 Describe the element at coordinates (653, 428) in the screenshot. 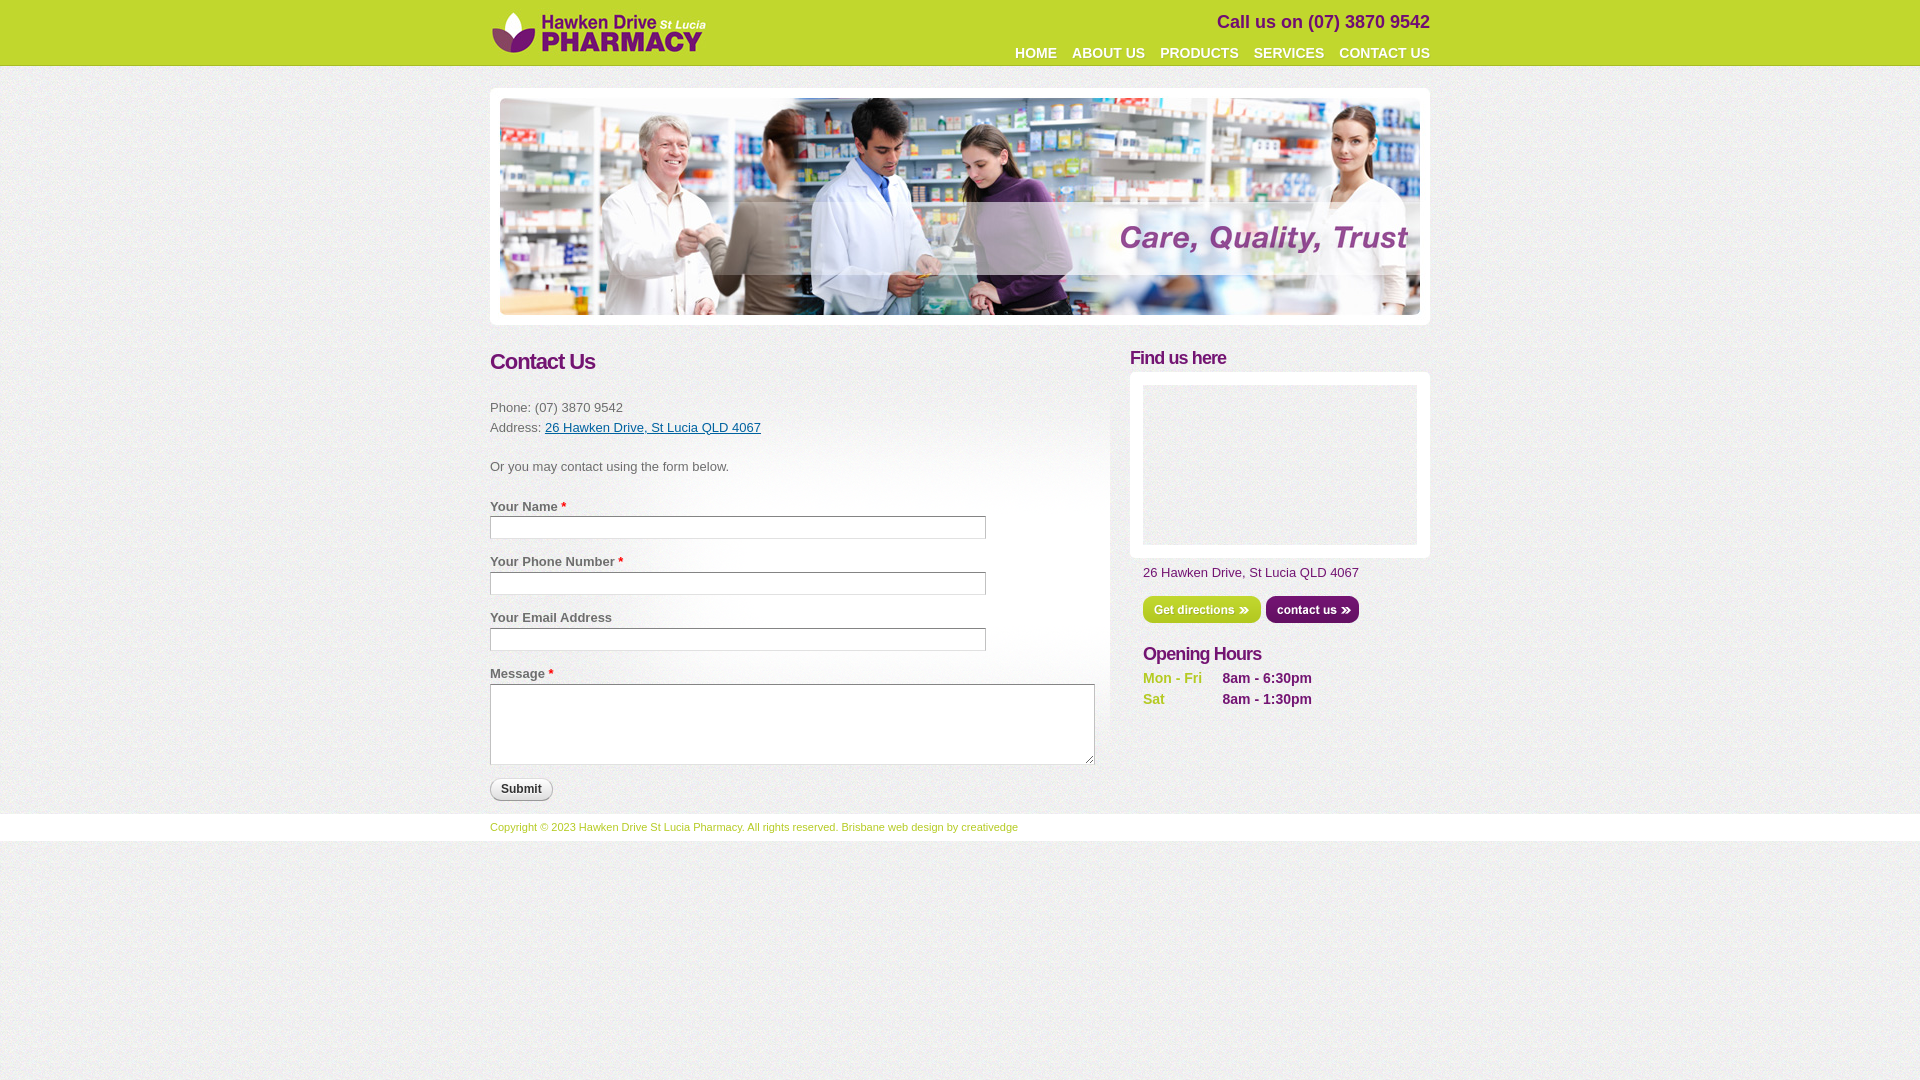

I see `26 Hawken Drive, St Lucia QLD 4067` at that location.